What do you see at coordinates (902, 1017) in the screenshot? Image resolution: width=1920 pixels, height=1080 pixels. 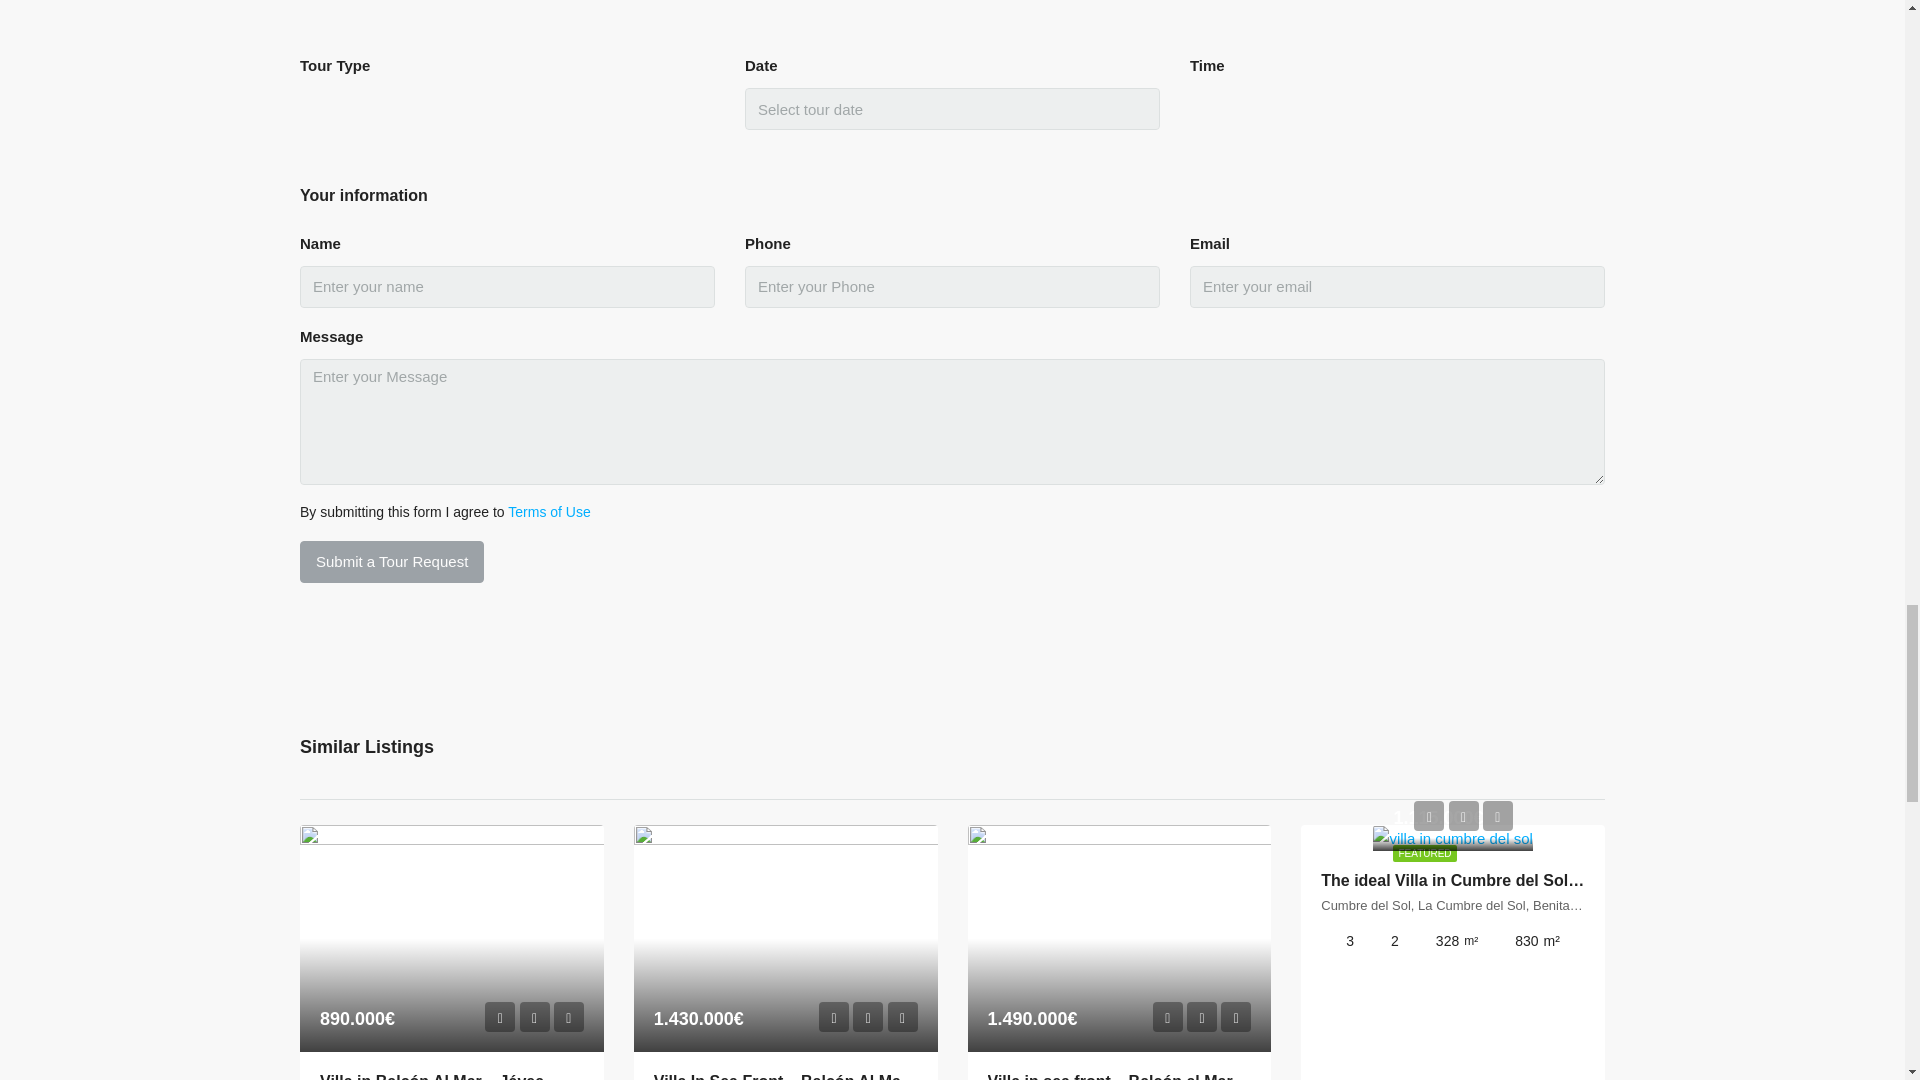 I see `Add to Compare` at bounding box center [902, 1017].